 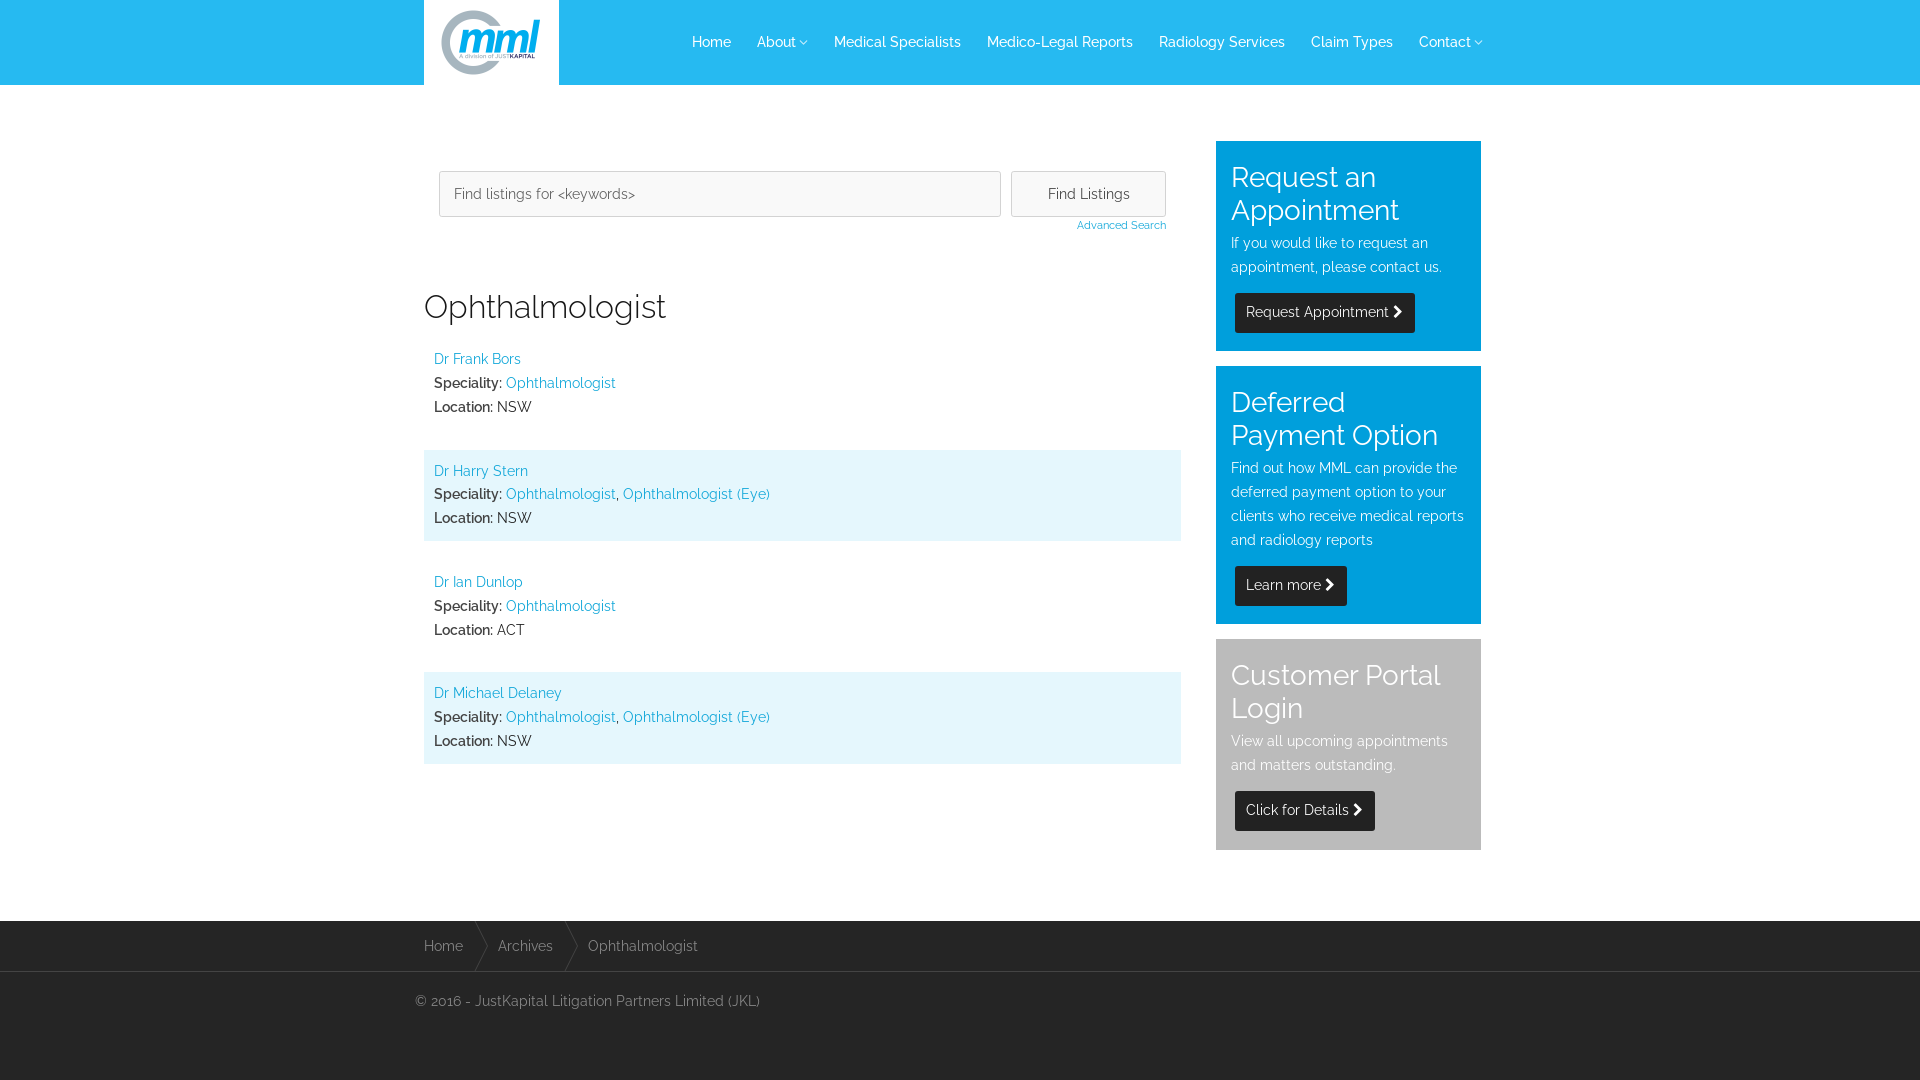 What do you see at coordinates (1352, 42) in the screenshot?
I see `Claim Types` at bounding box center [1352, 42].